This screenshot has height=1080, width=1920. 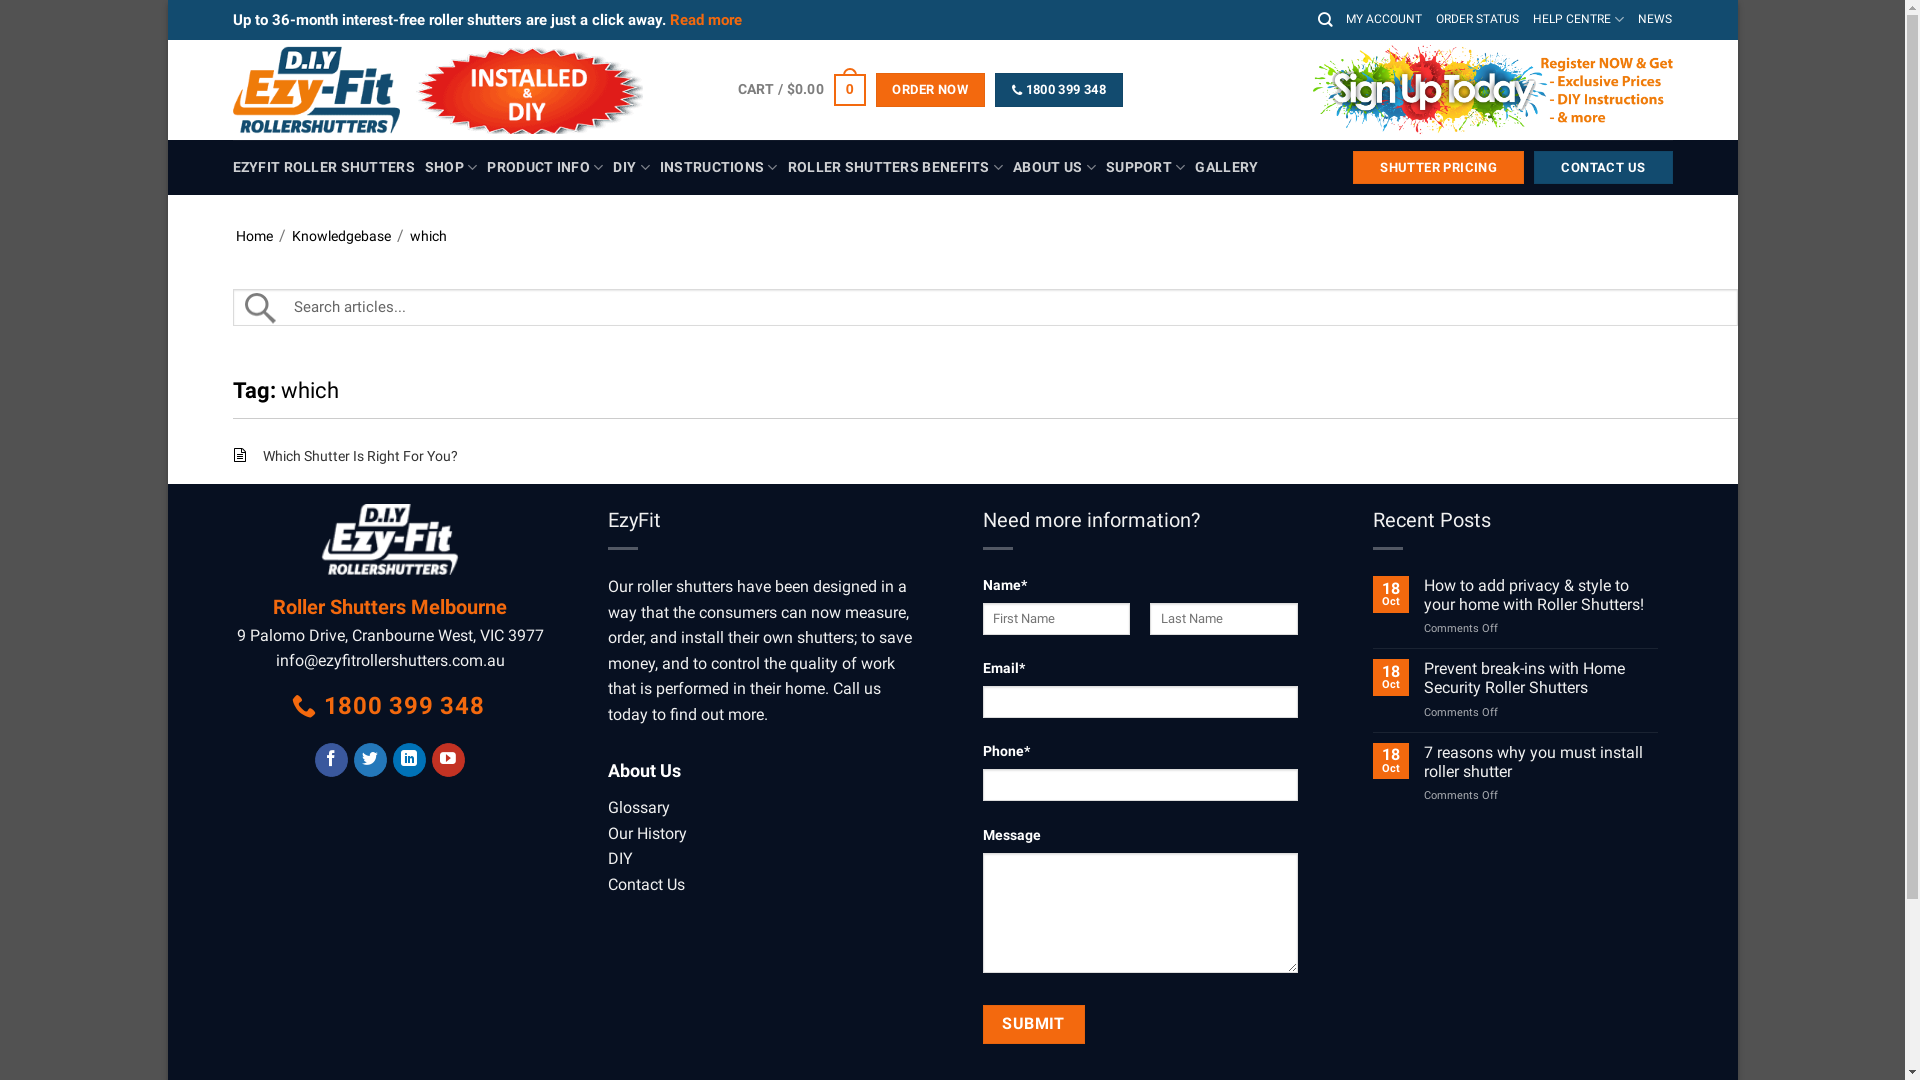 What do you see at coordinates (1655, 20) in the screenshot?
I see `NEWS` at bounding box center [1655, 20].